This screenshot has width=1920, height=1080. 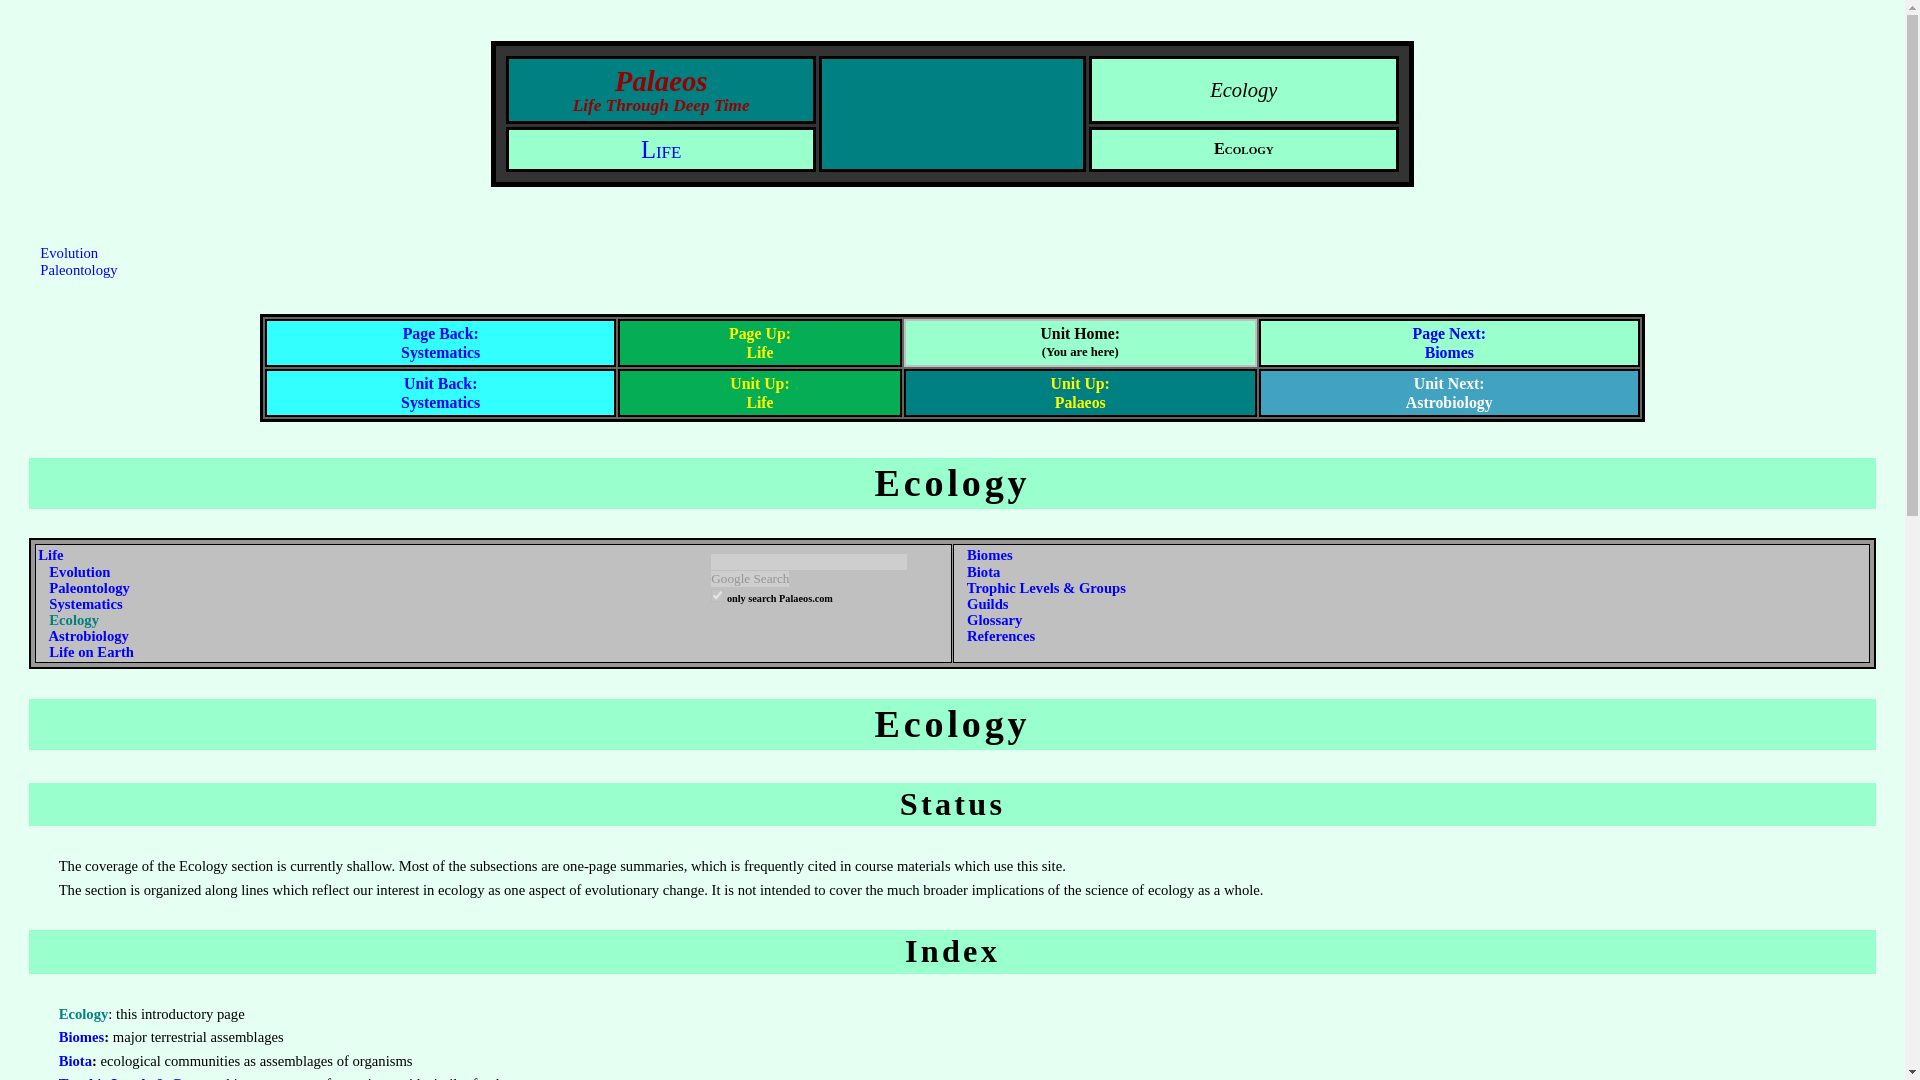 I want to click on Astrobiology, so click(x=88, y=635).